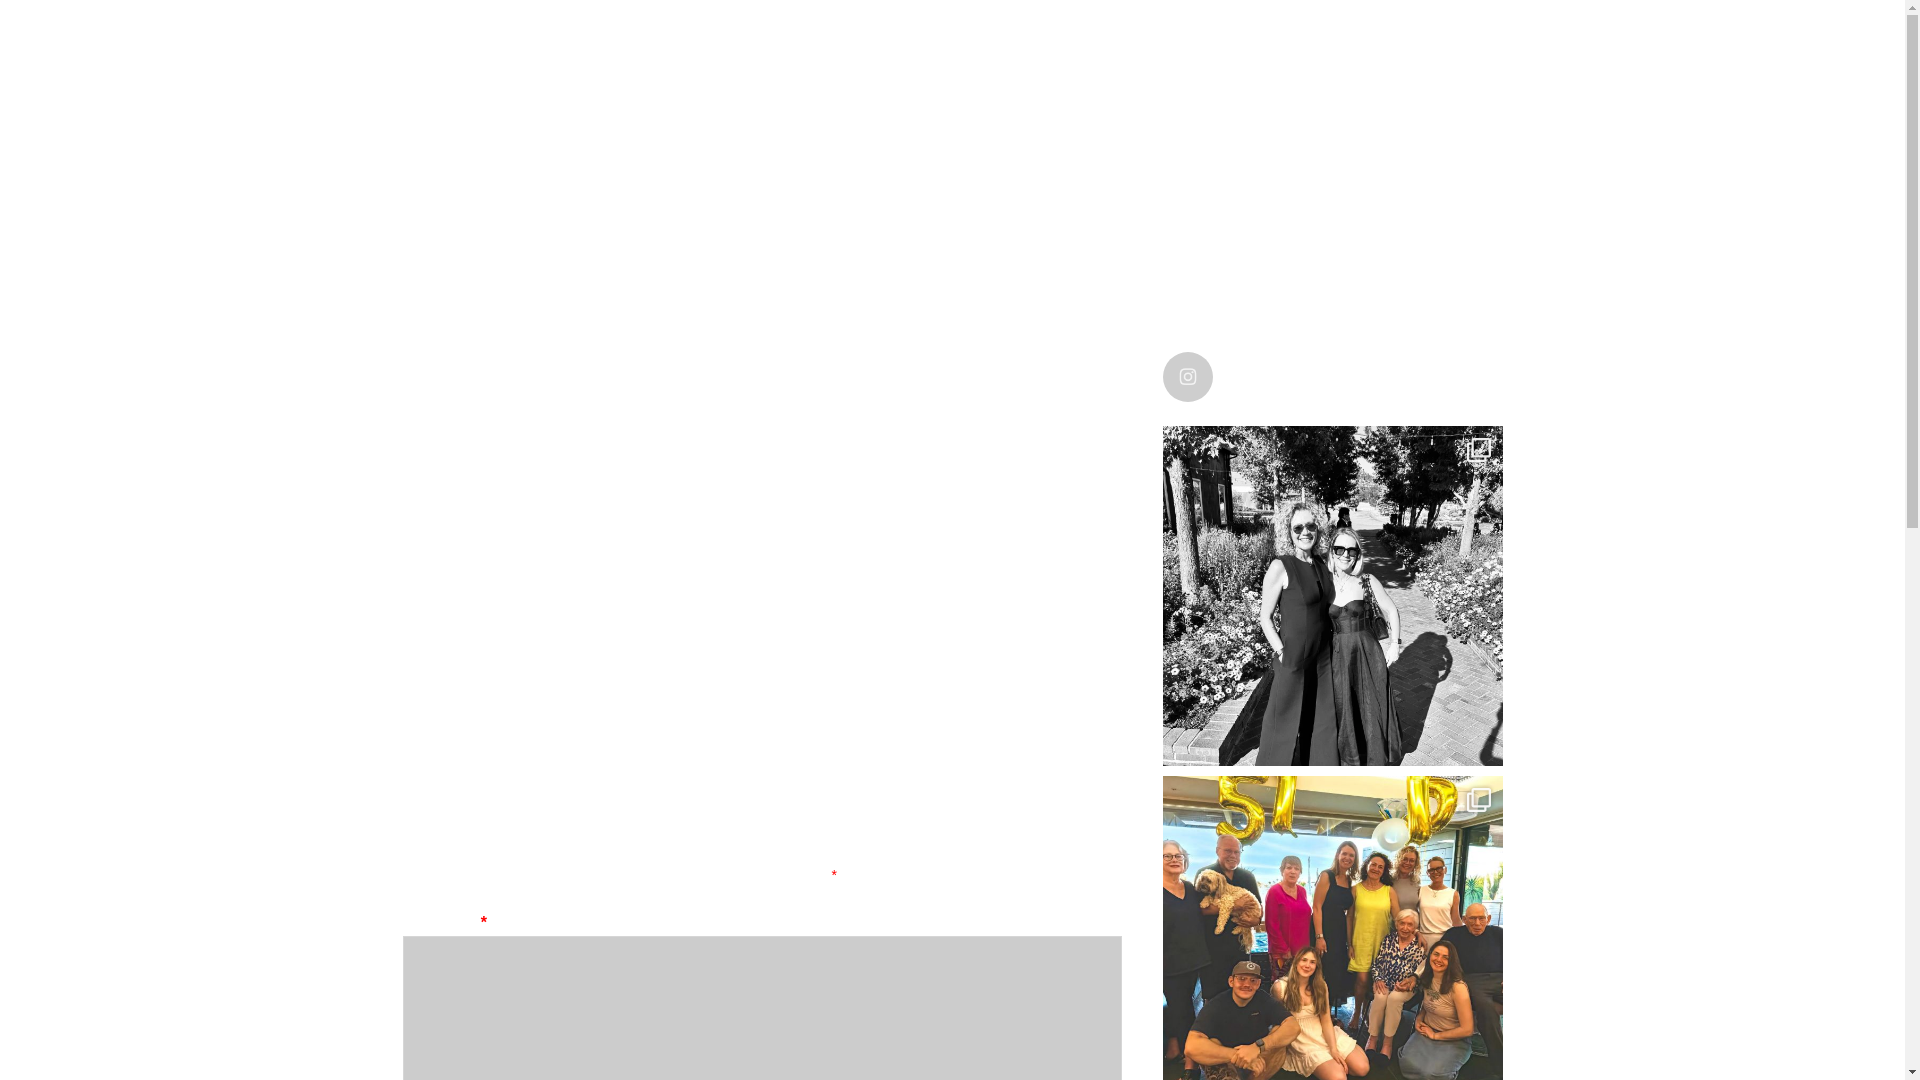 This screenshot has width=1920, height=1080. What do you see at coordinates (442, 744) in the screenshot?
I see `APRIL 3, 2009` at bounding box center [442, 744].